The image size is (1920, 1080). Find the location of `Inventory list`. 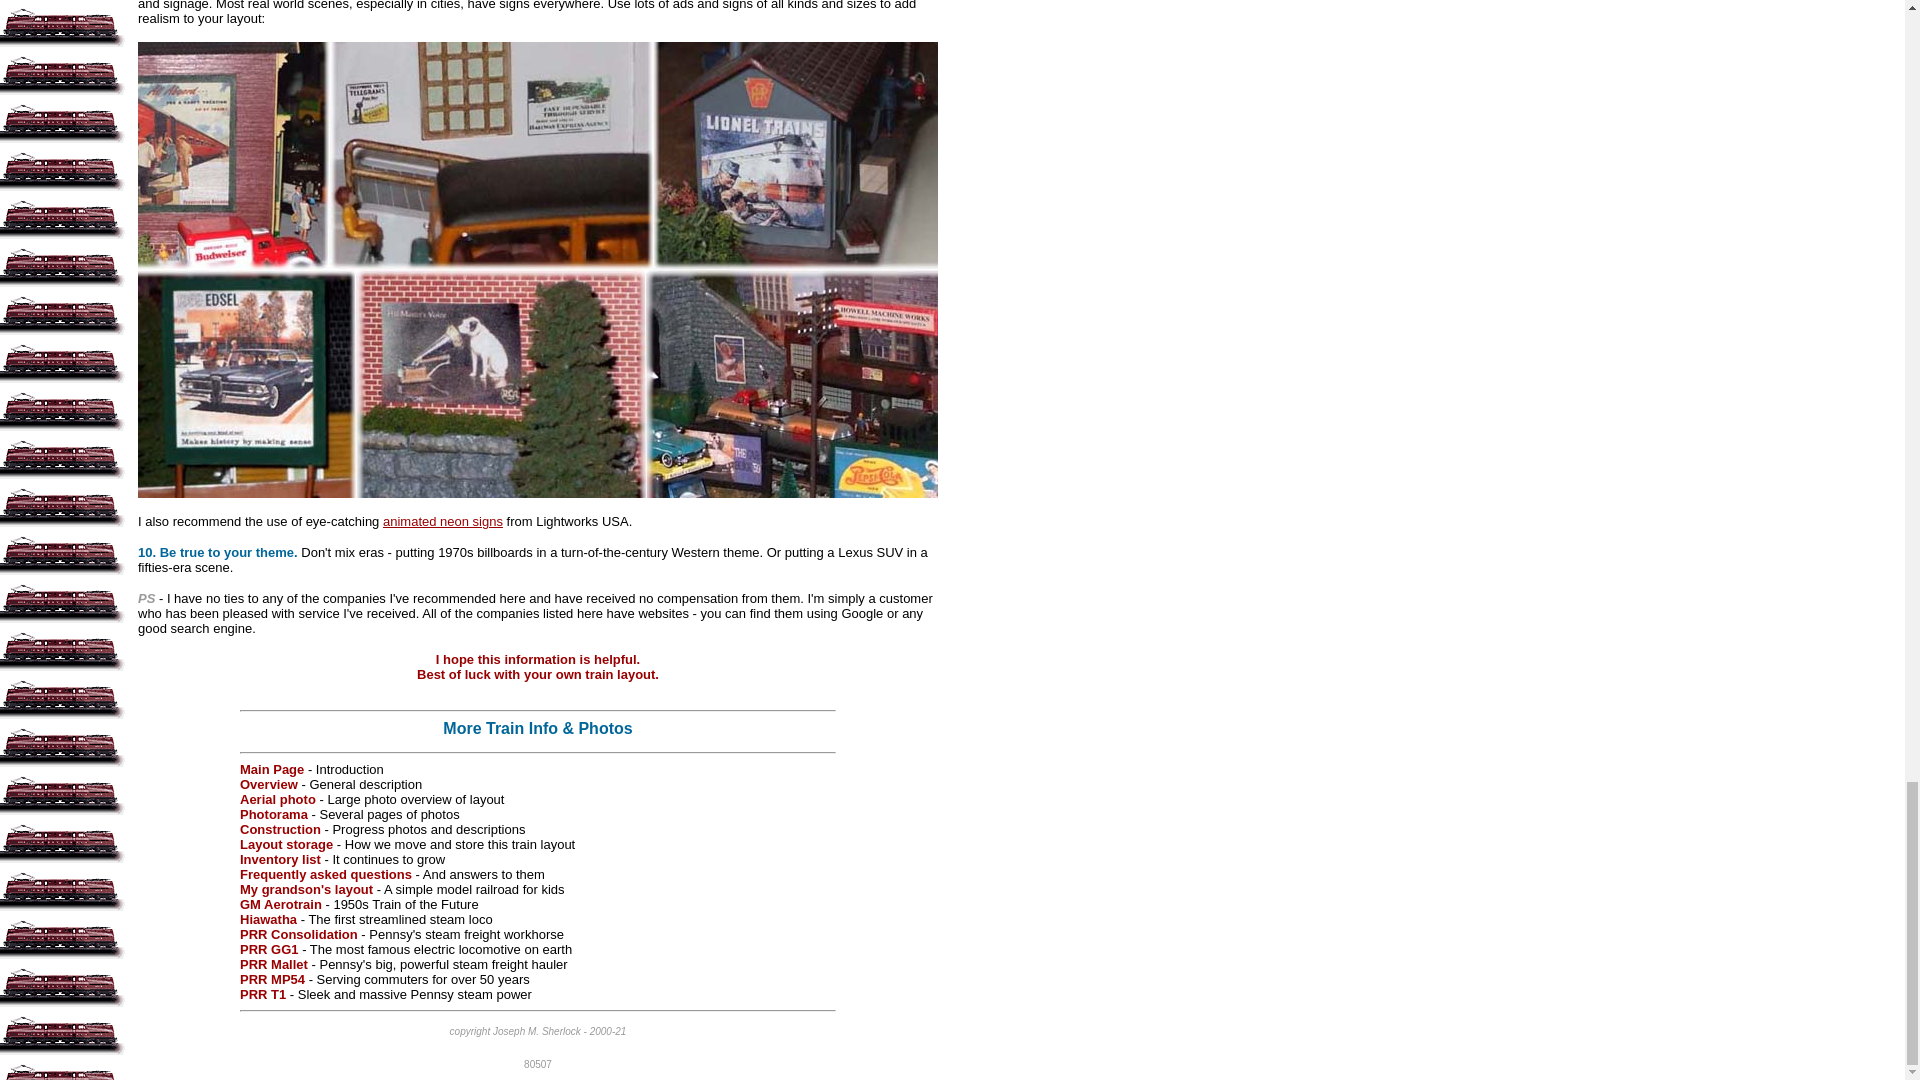

Inventory list is located at coordinates (280, 860).